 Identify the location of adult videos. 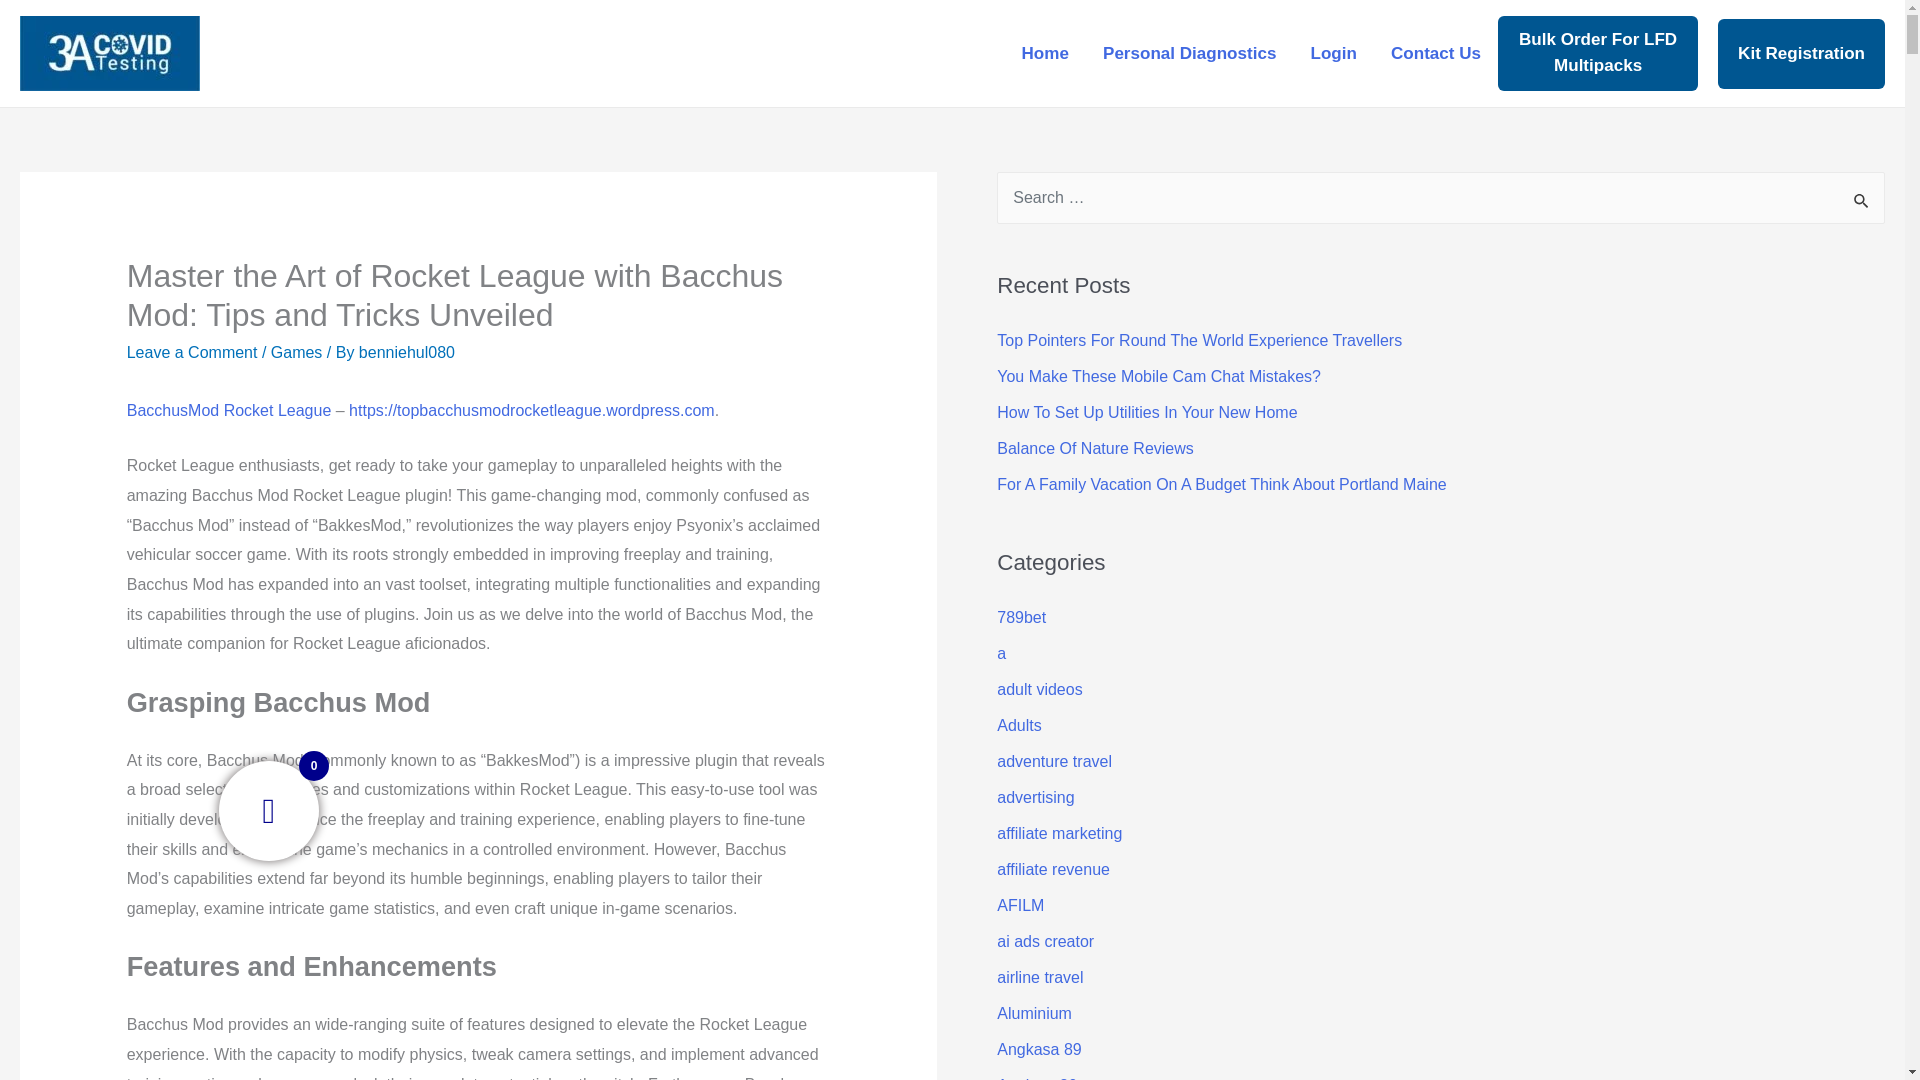
(1039, 689).